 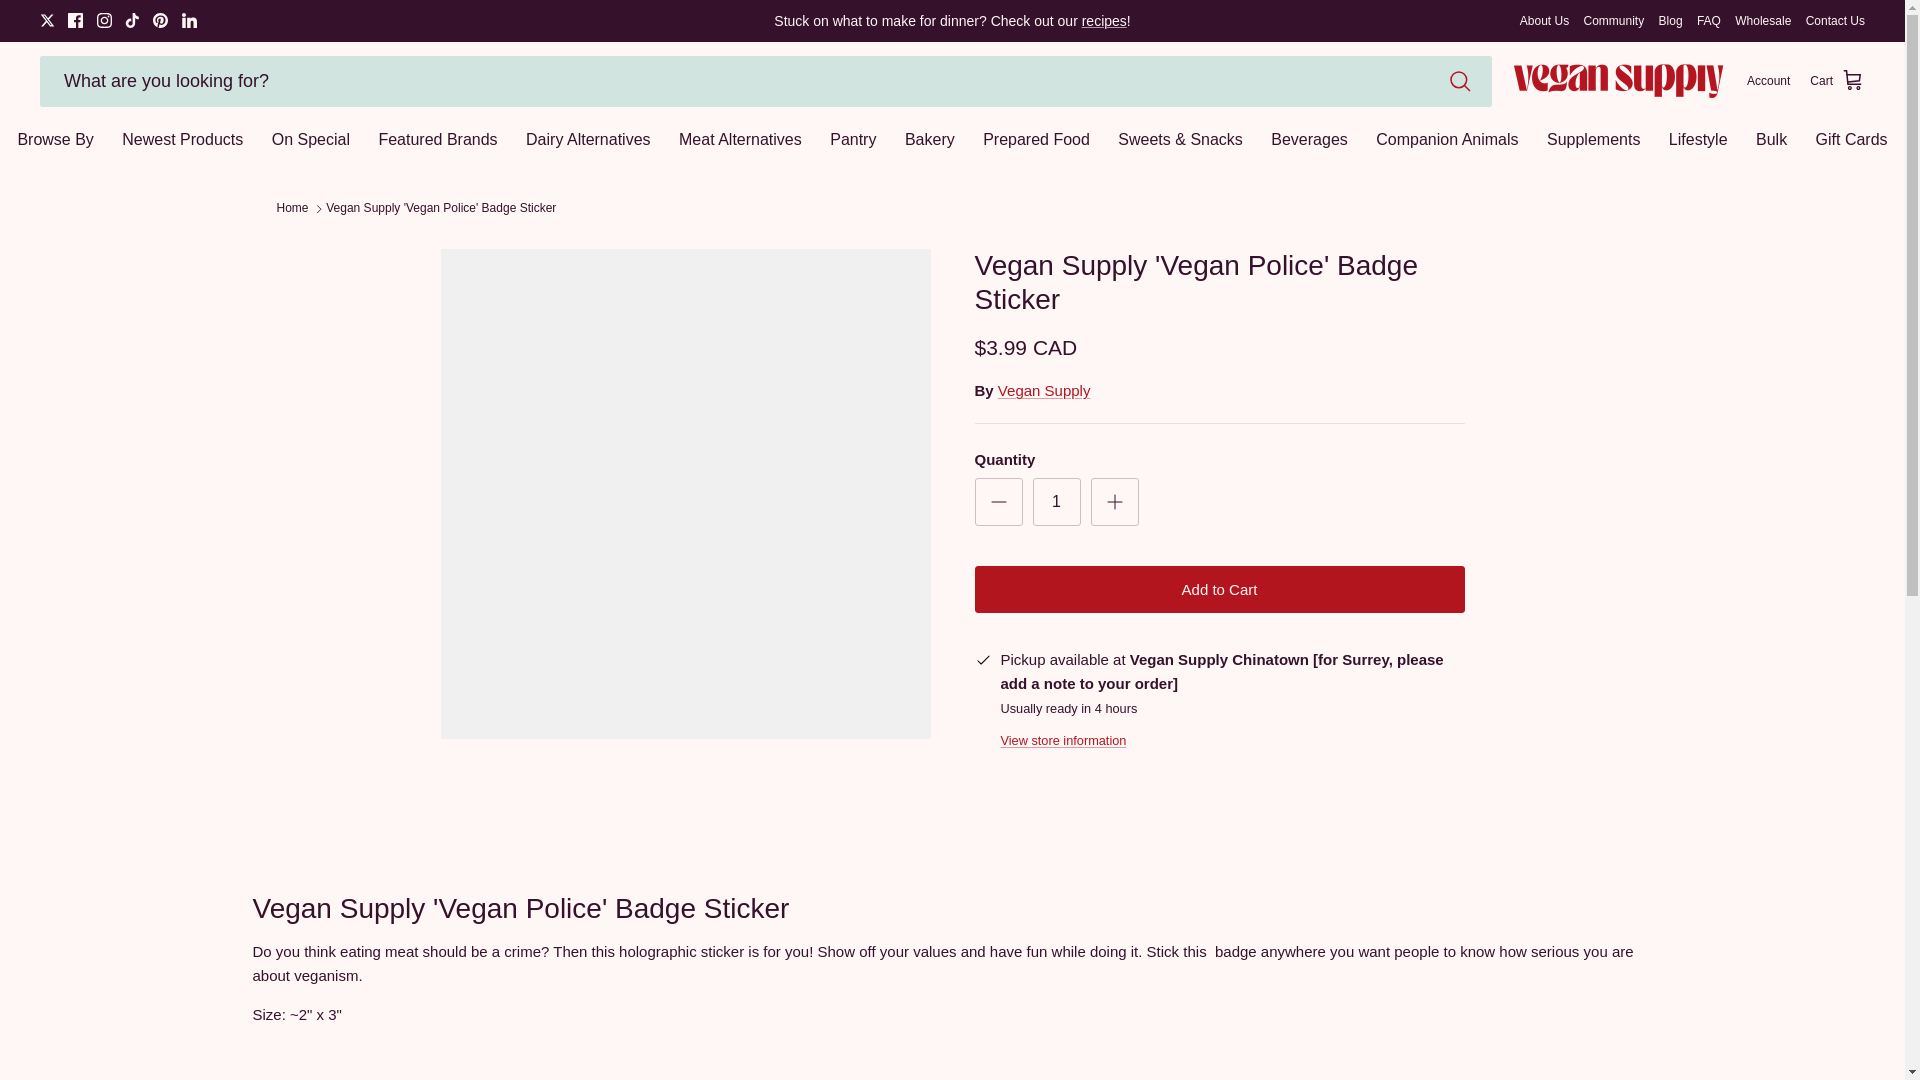 I want to click on recipes, so click(x=1104, y=20).